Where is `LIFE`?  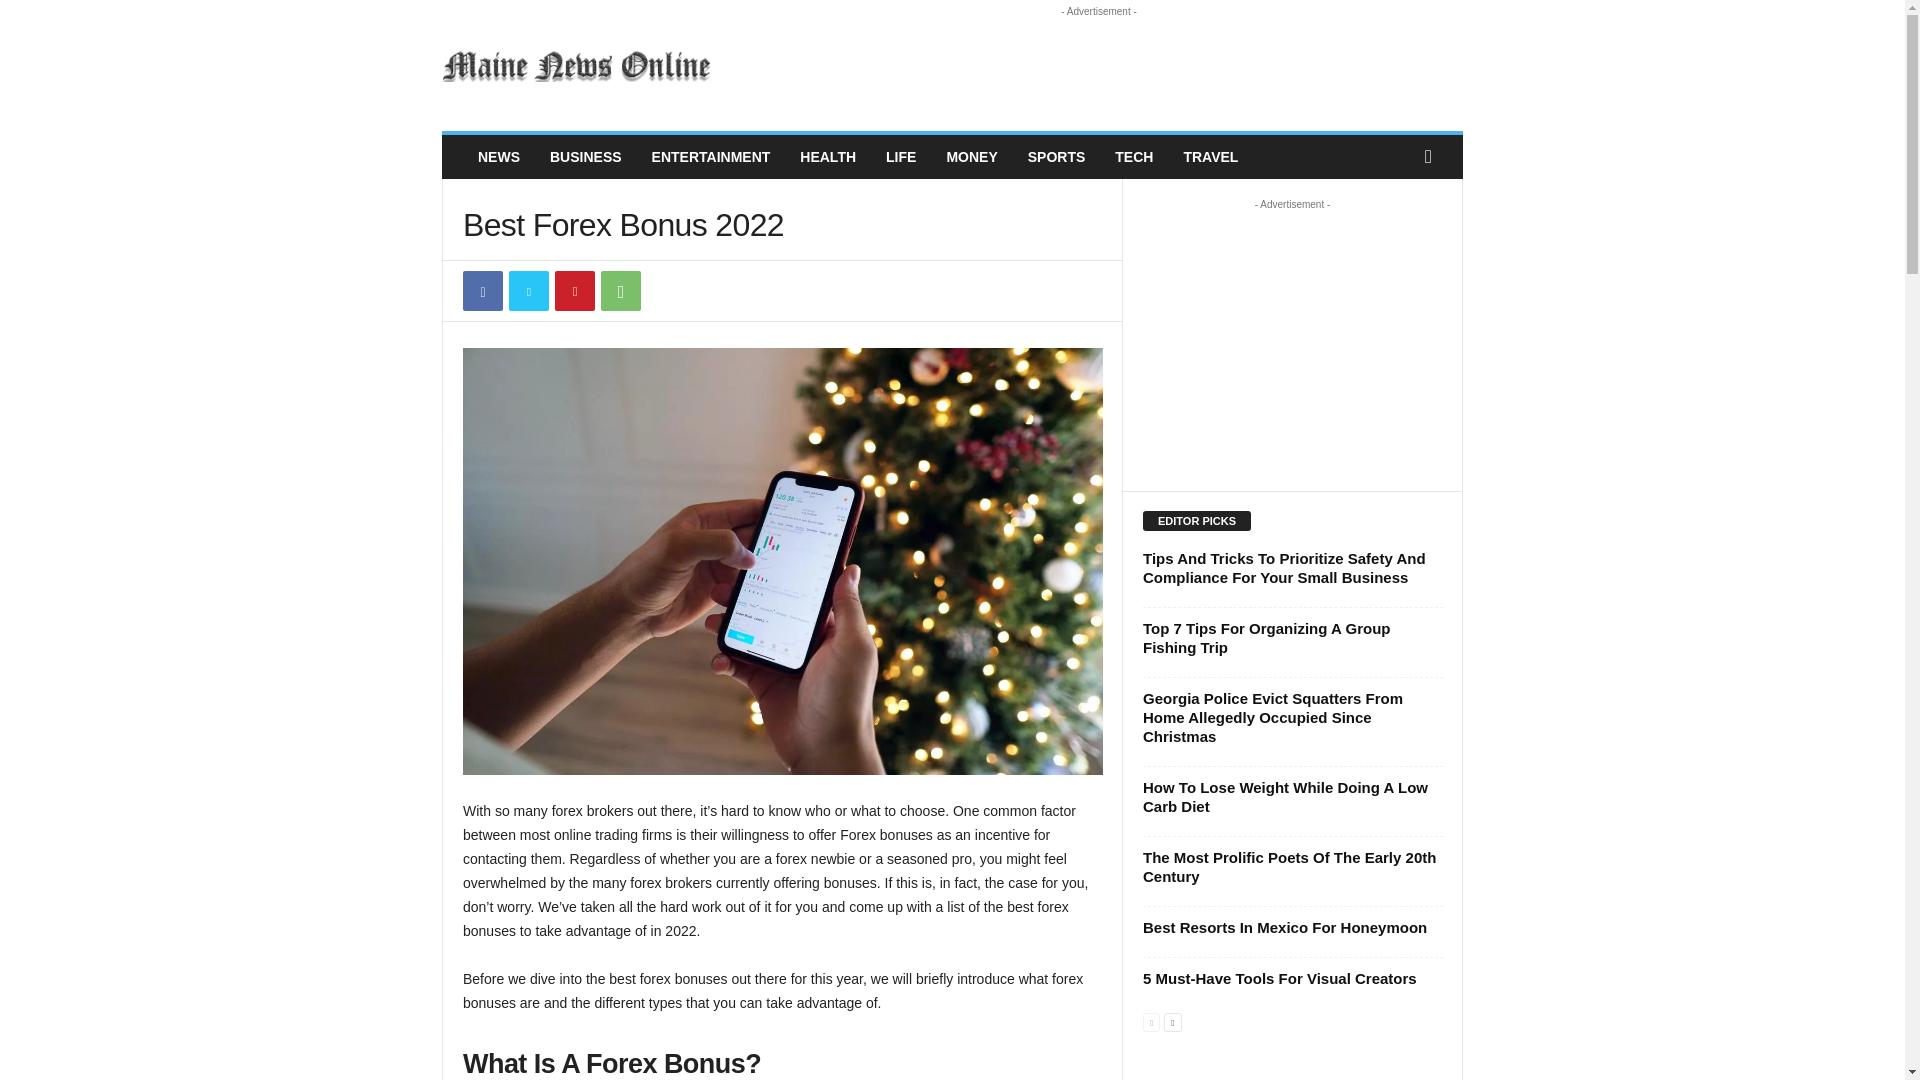
LIFE is located at coordinates (901, 157).